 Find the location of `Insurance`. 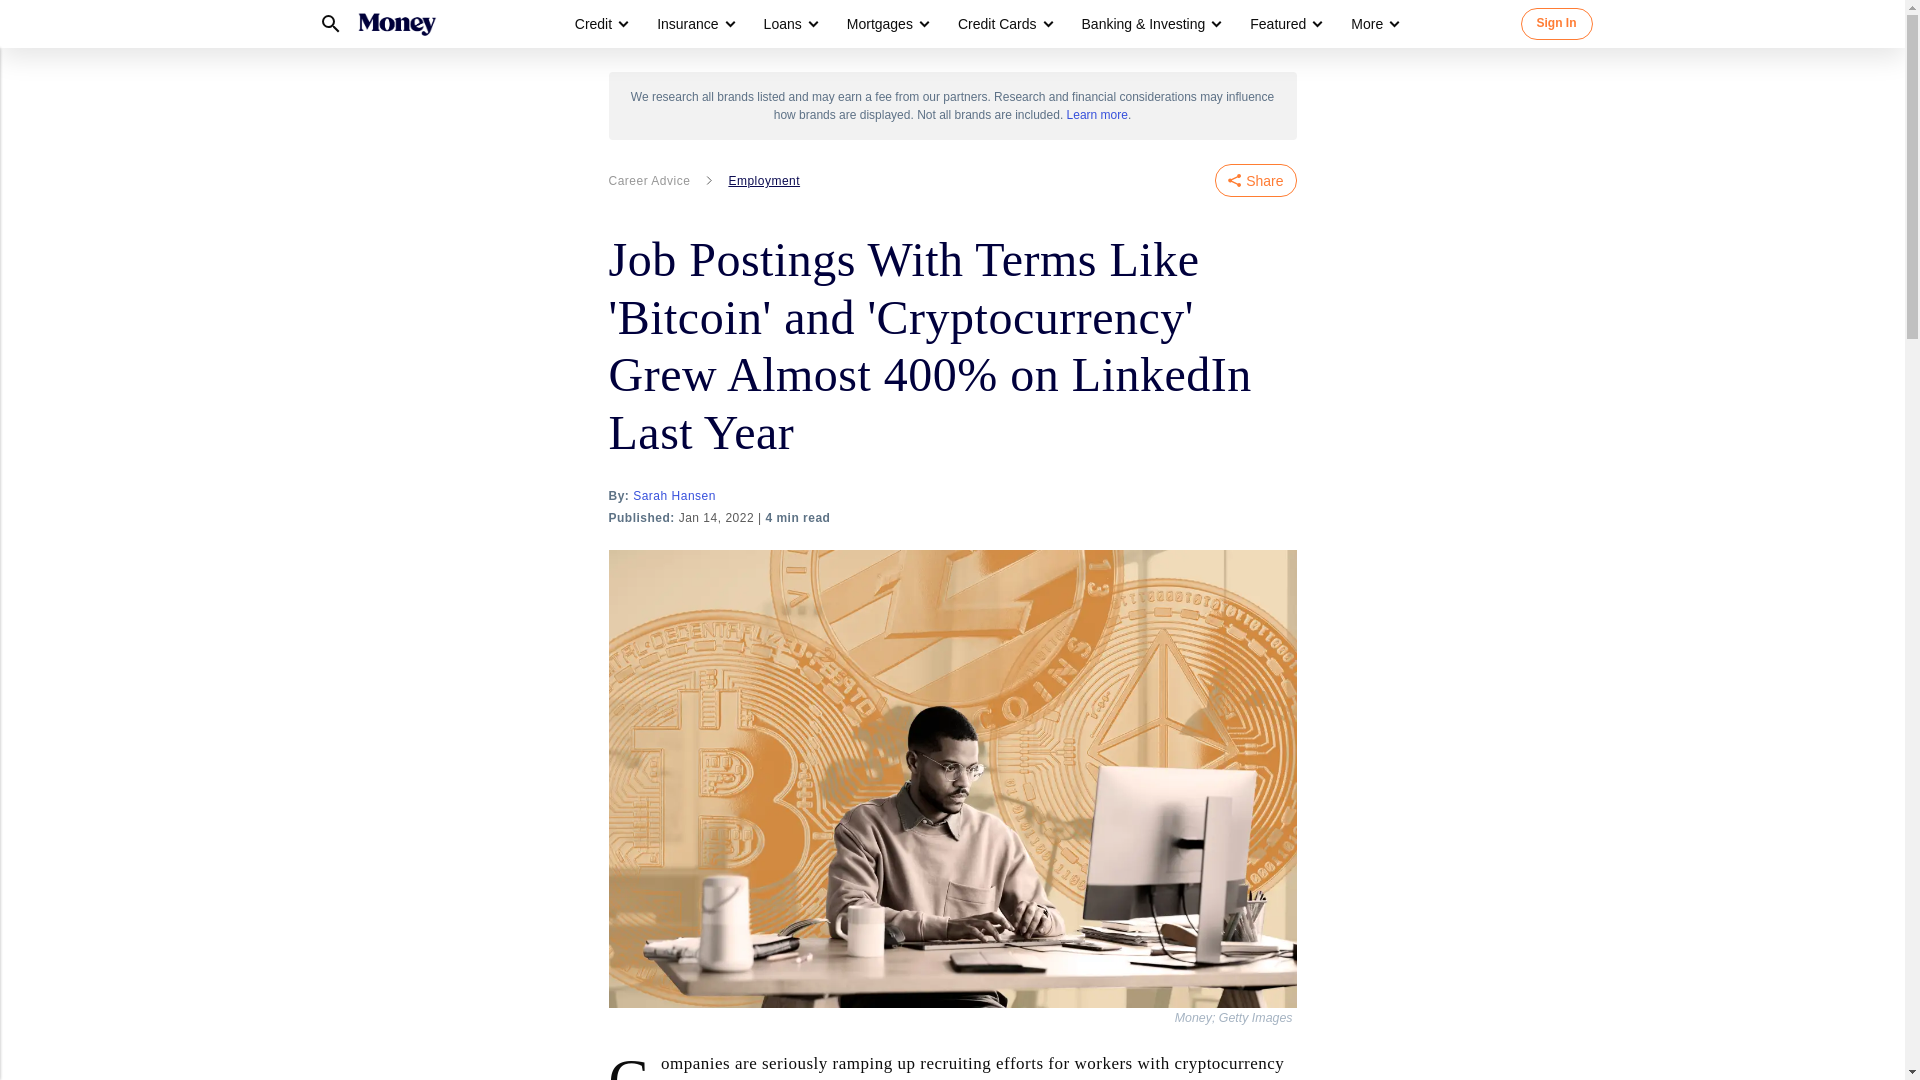

Insurance is located at coordinates (687, 24).